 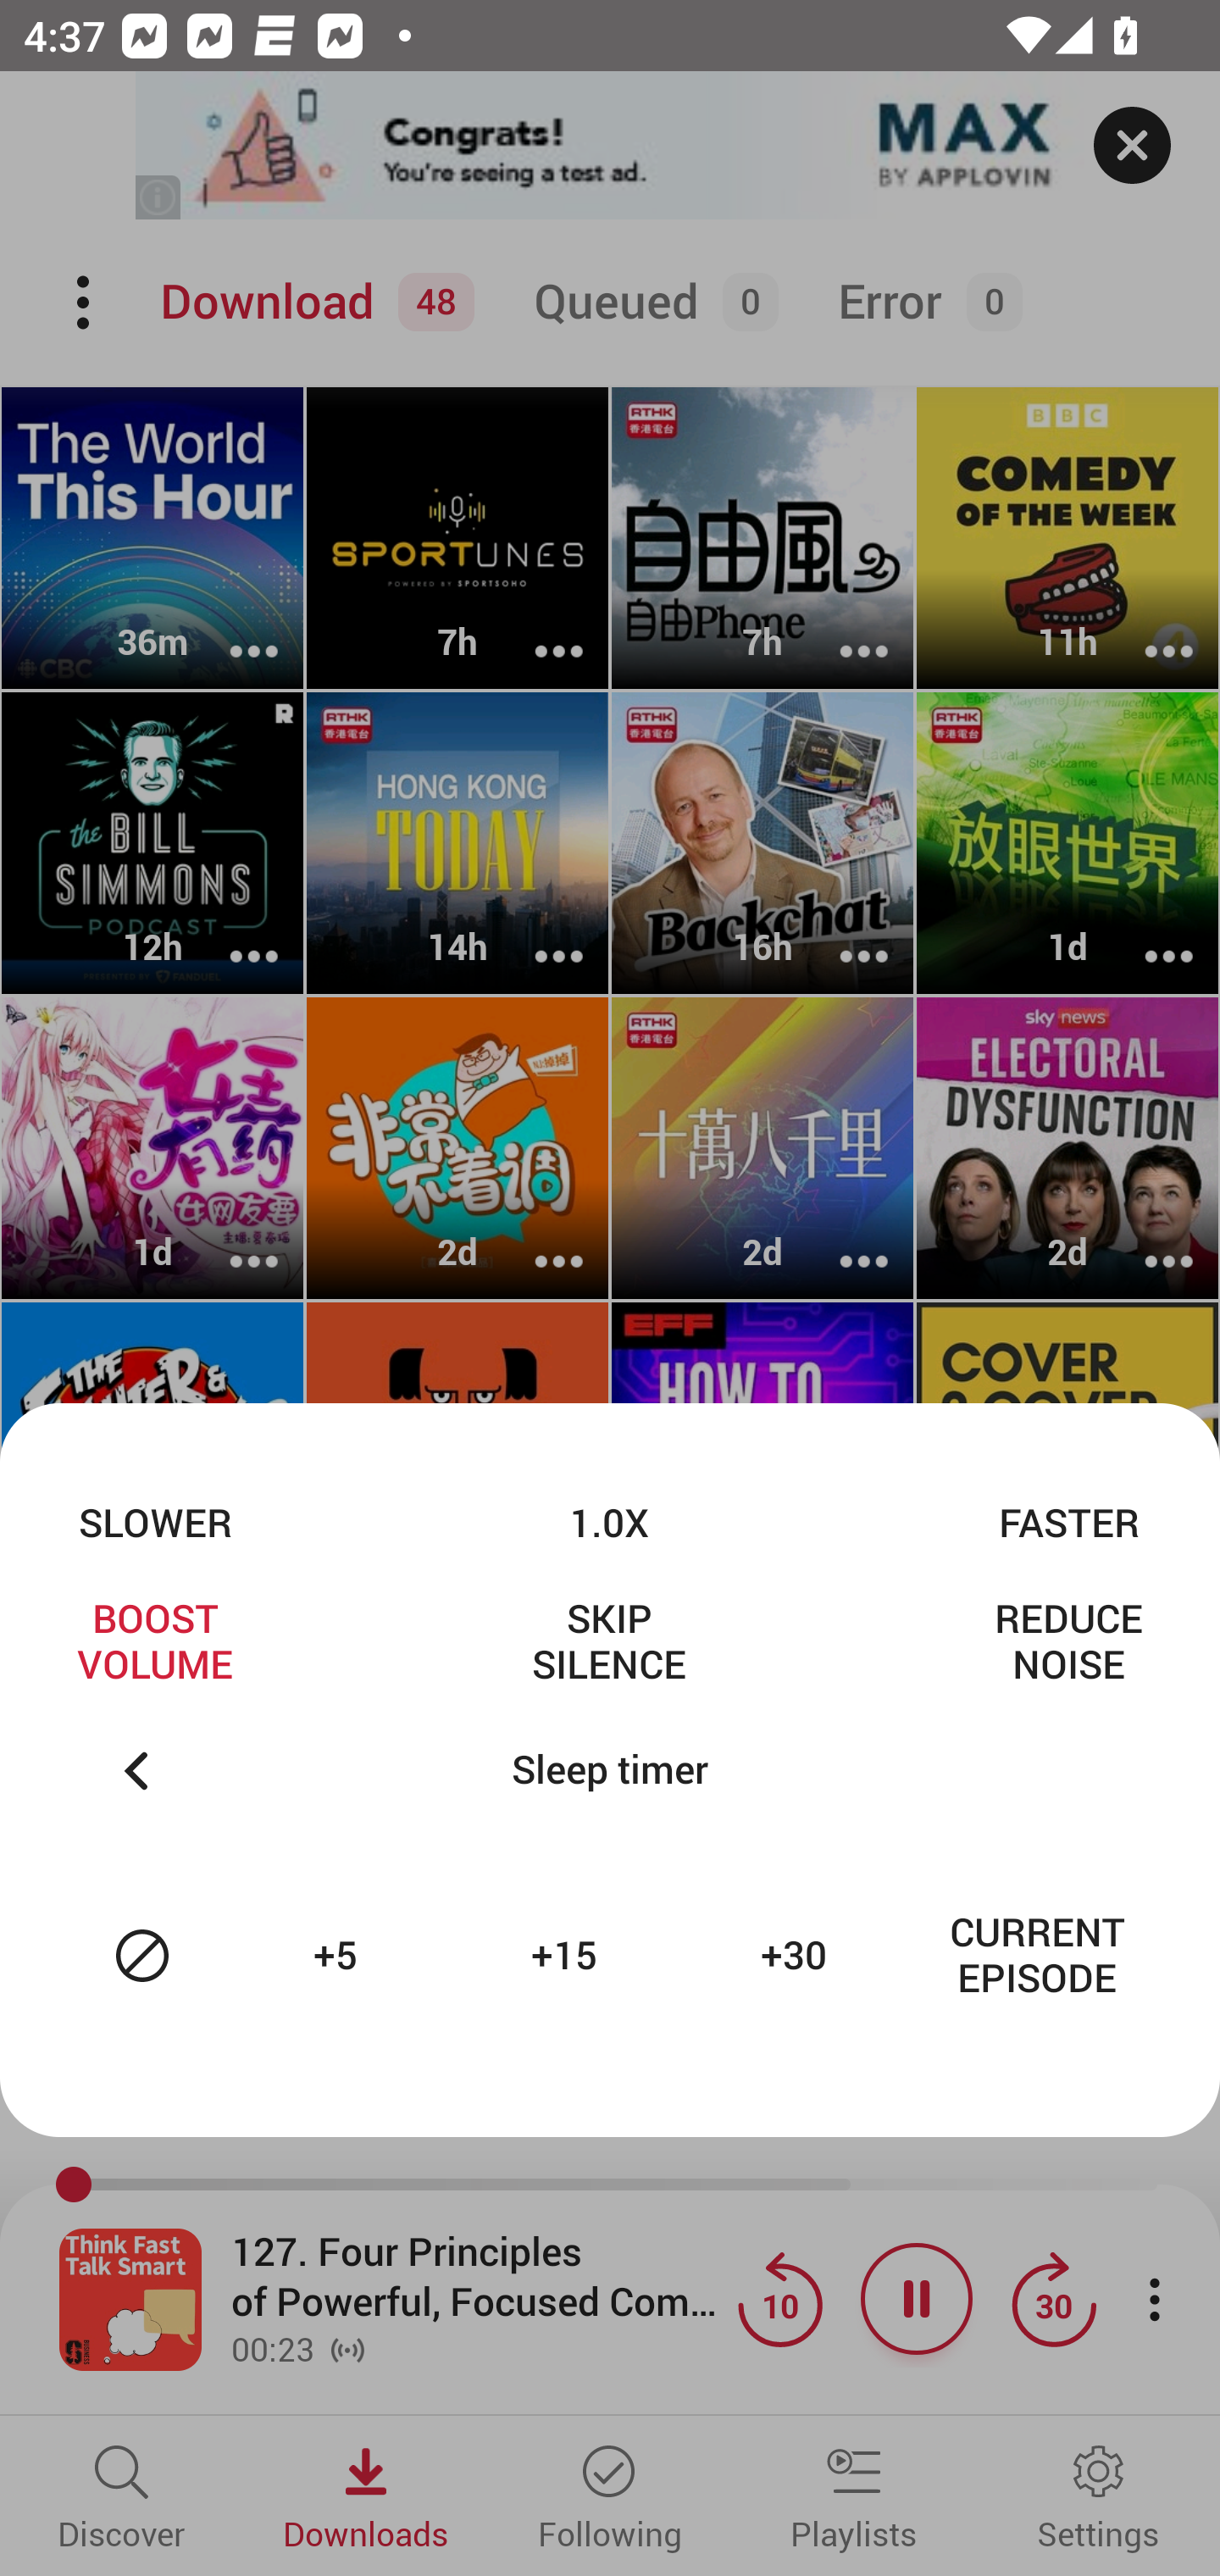 What do you see at coordinates (155, 1641) in the screenshot?
I see `BOOST
VOLUME` at bounding box center [155, 1641].